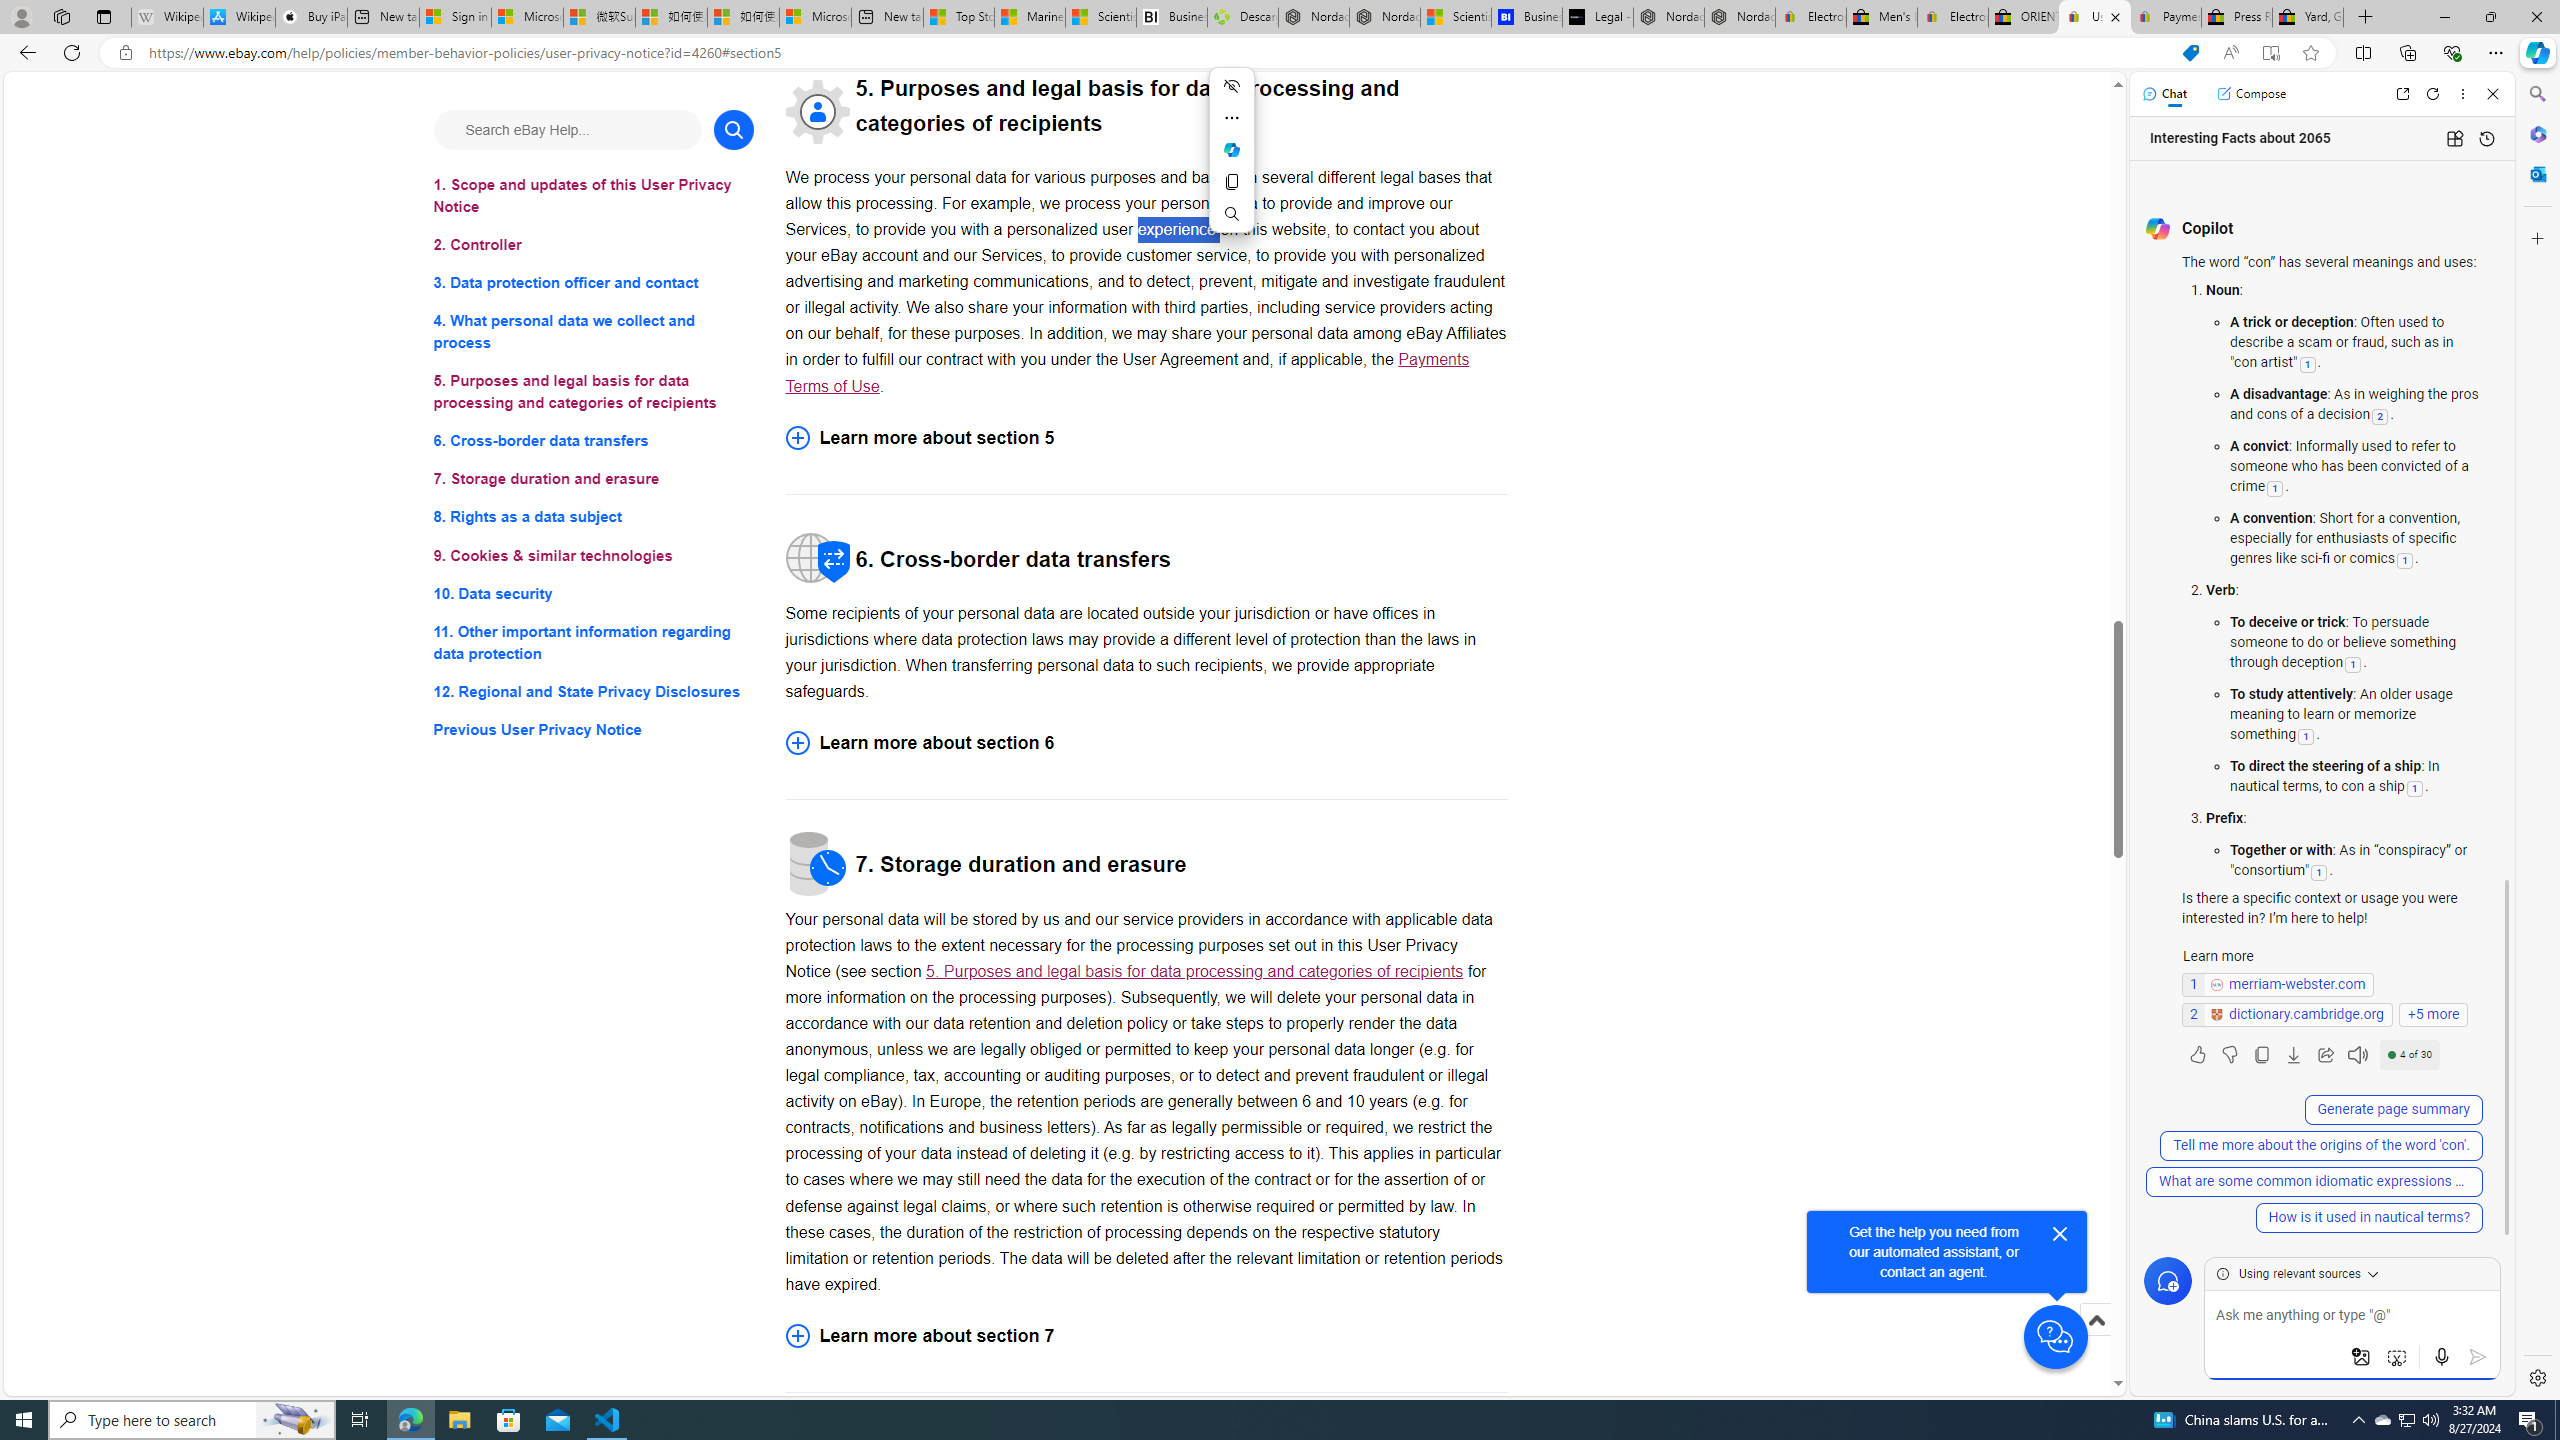  What do you see at coordinates (1146, 438) in the screenshot?
I see `Learn more about section 5` at bounding box center [1146, 438].